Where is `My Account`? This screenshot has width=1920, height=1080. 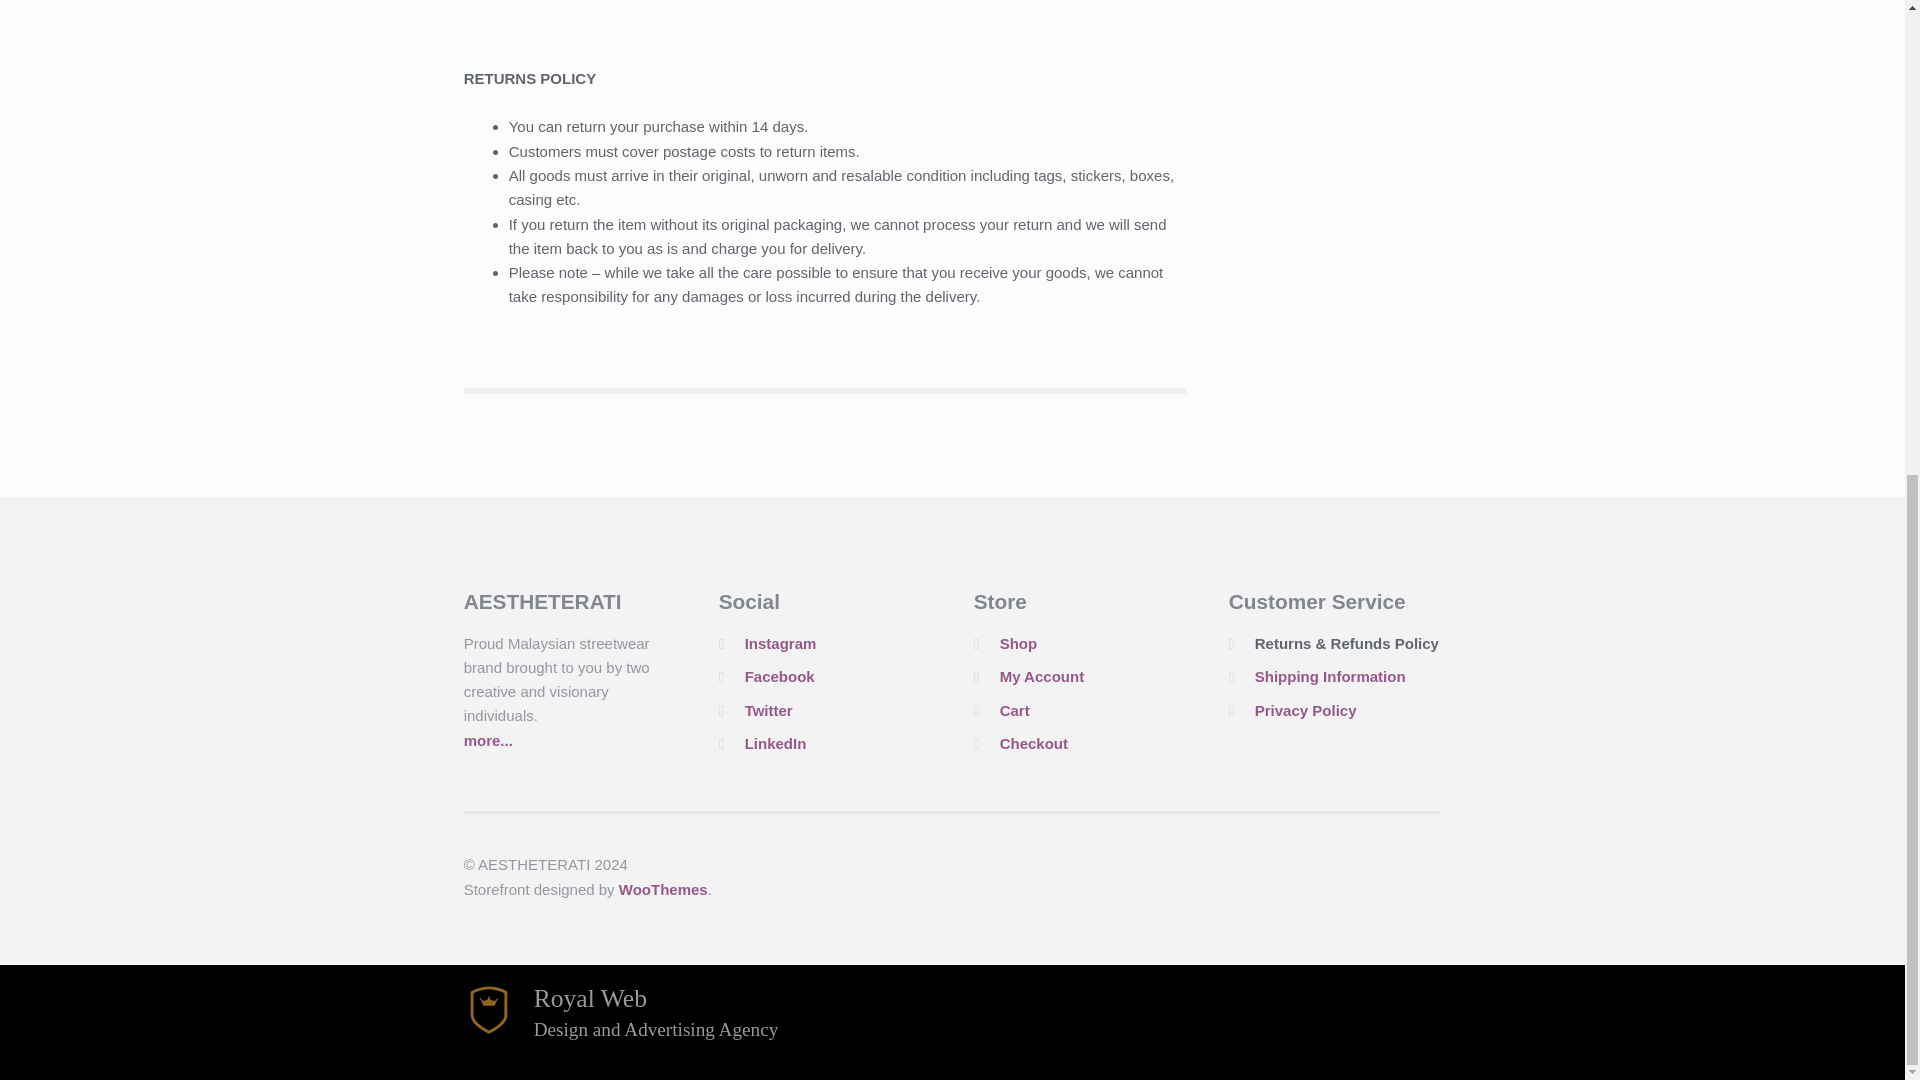 My Account is located at coordinates (1042, 676).